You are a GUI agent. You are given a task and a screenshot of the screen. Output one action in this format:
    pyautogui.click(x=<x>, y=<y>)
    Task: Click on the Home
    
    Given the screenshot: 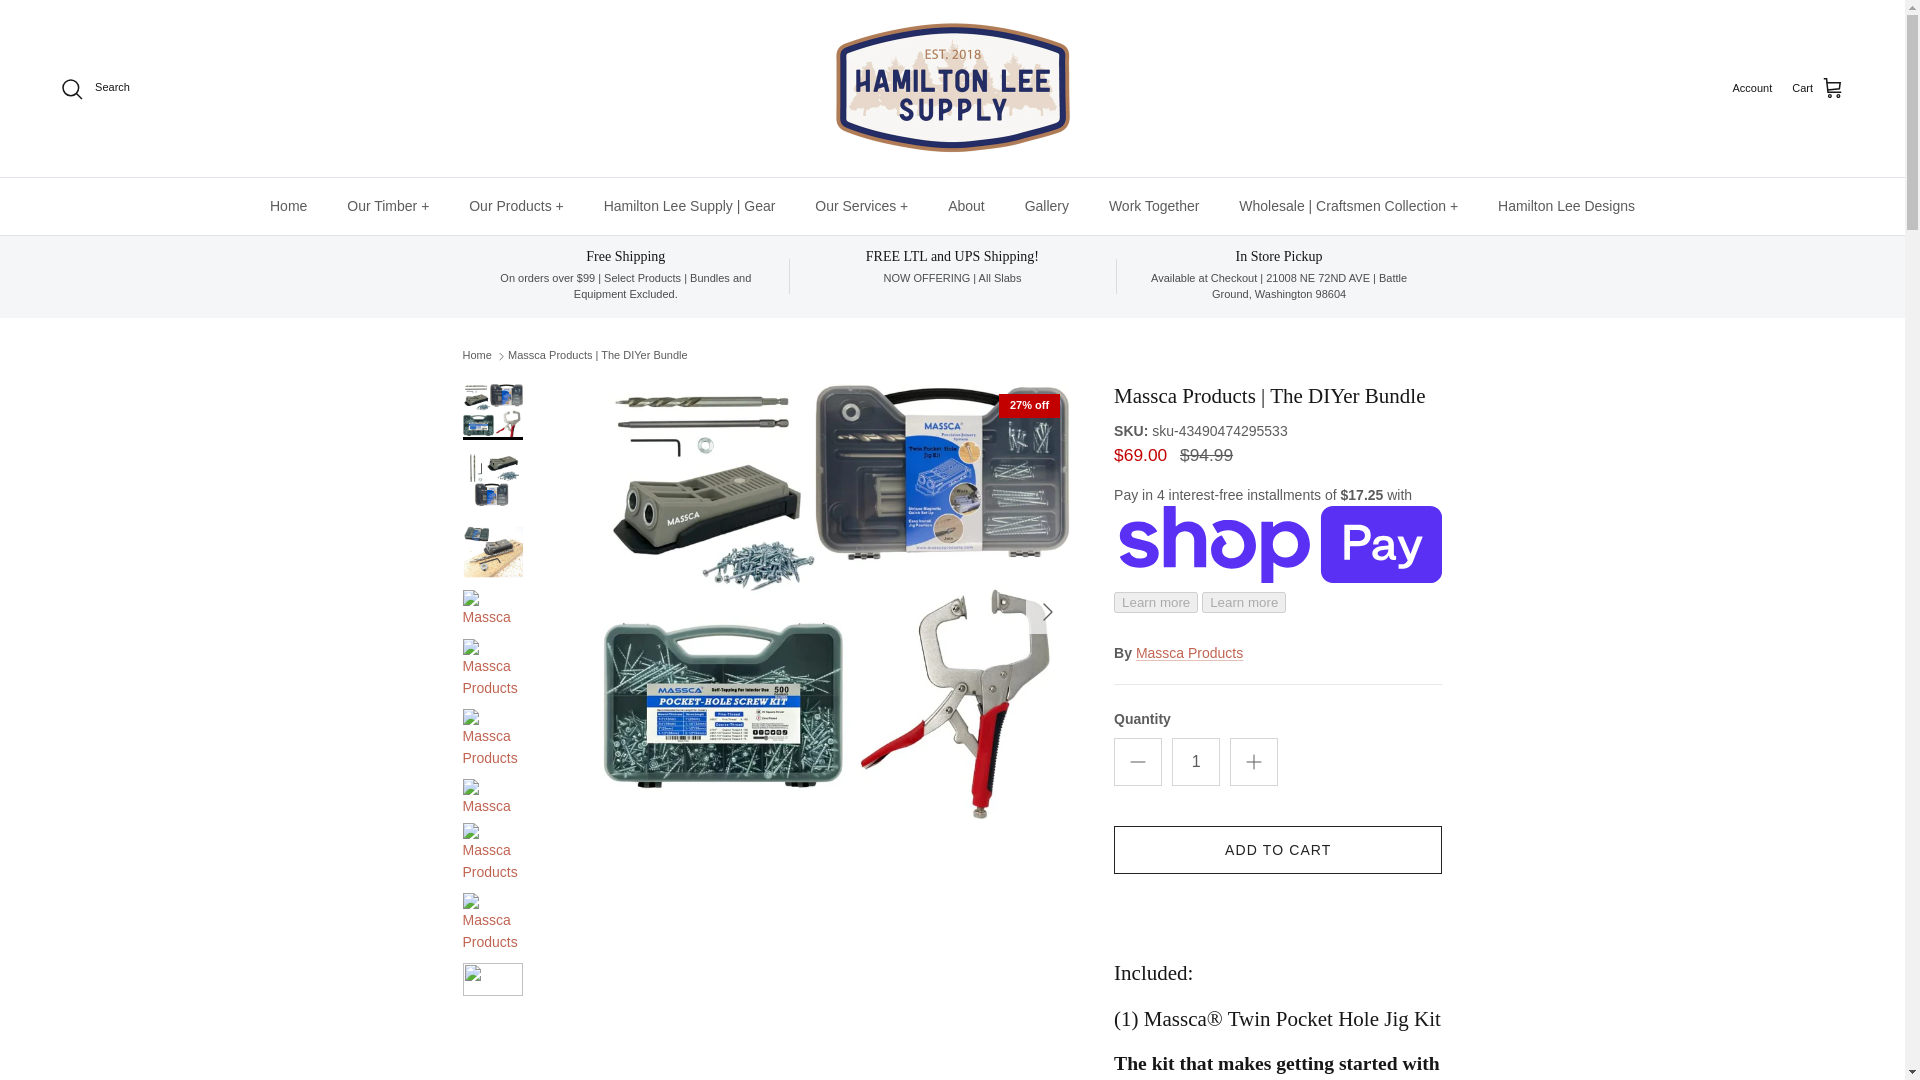 What is the action you would take?
    pyautogui.click(x=288, y=206)
    